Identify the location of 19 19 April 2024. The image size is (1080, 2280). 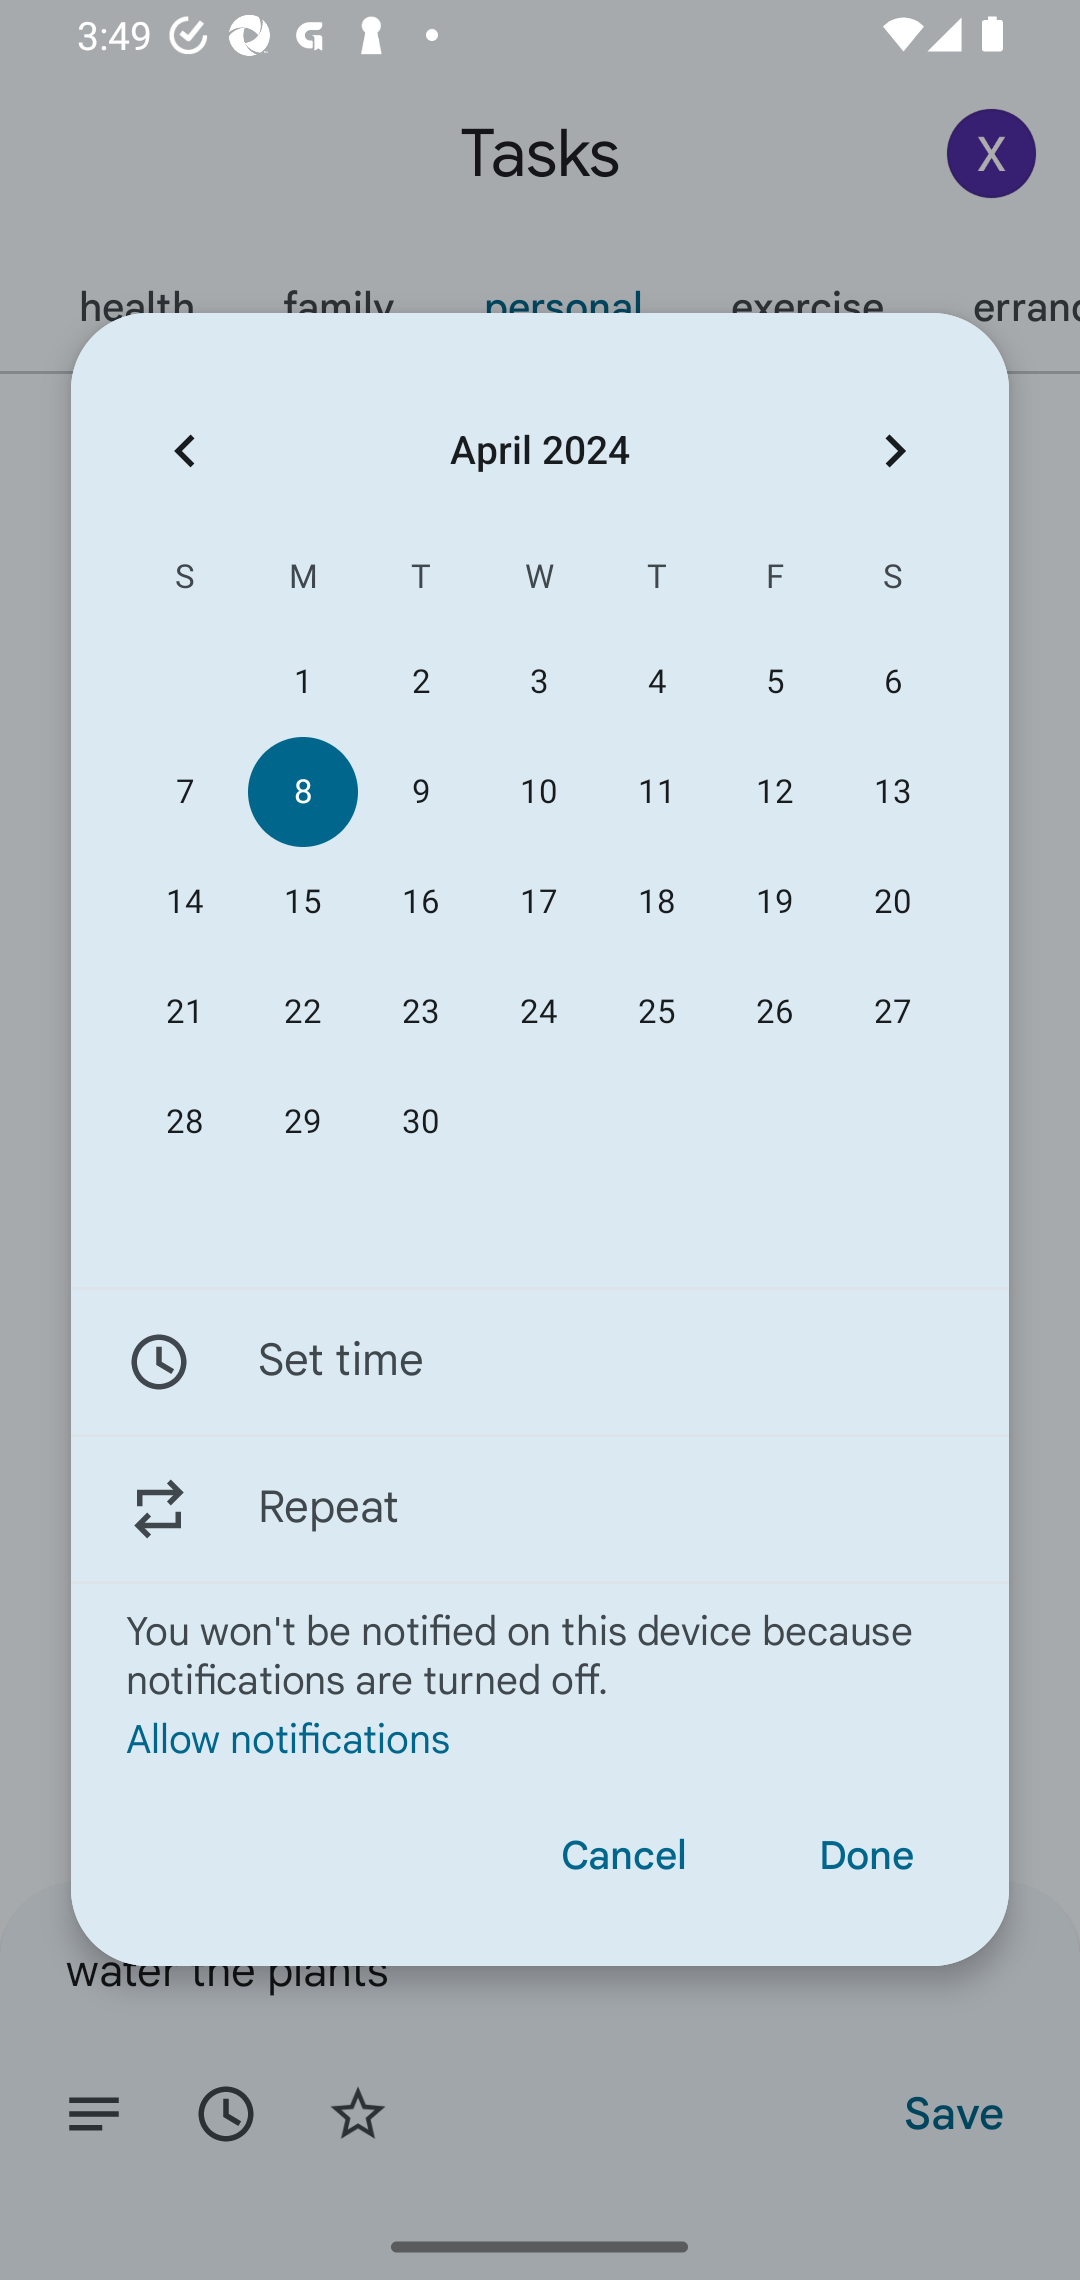
(774, 901).